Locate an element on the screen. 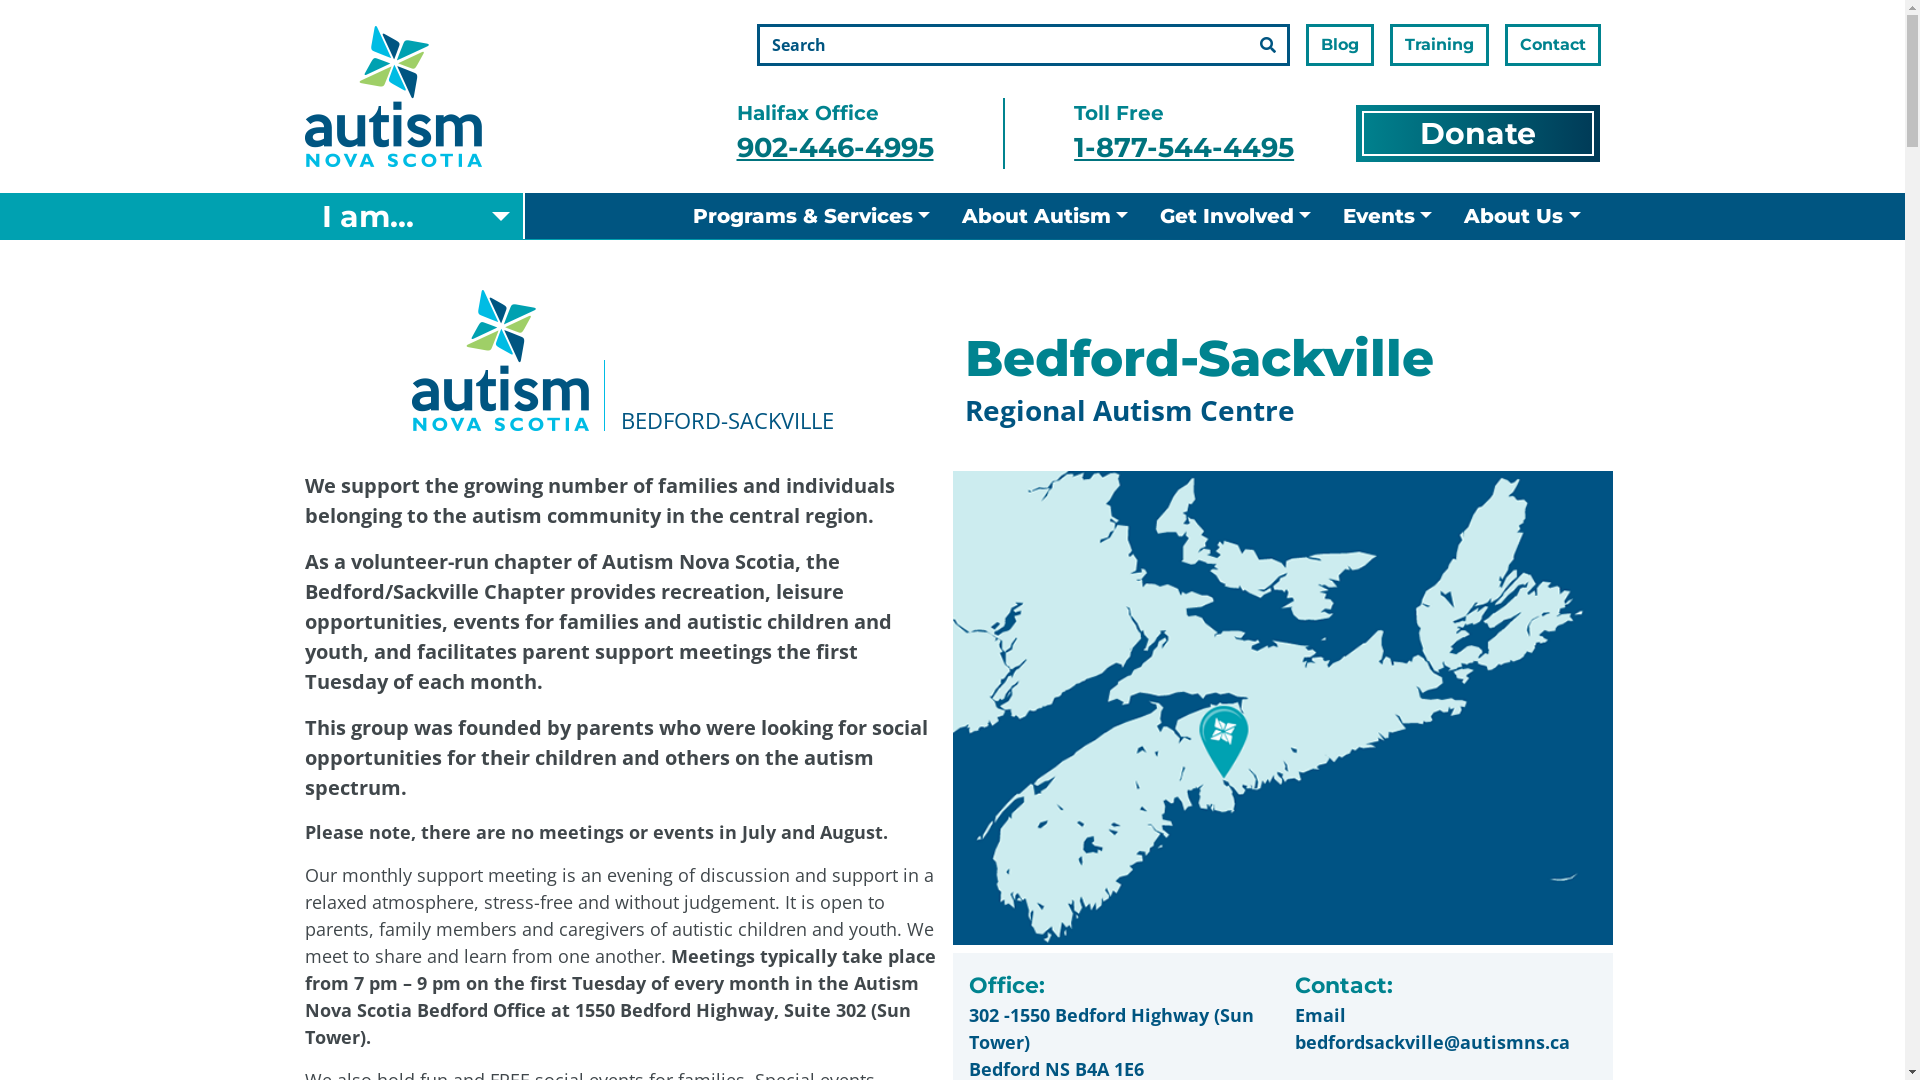 The image size is (1920, 1080). About Us is located at coordinates (1522, 216).